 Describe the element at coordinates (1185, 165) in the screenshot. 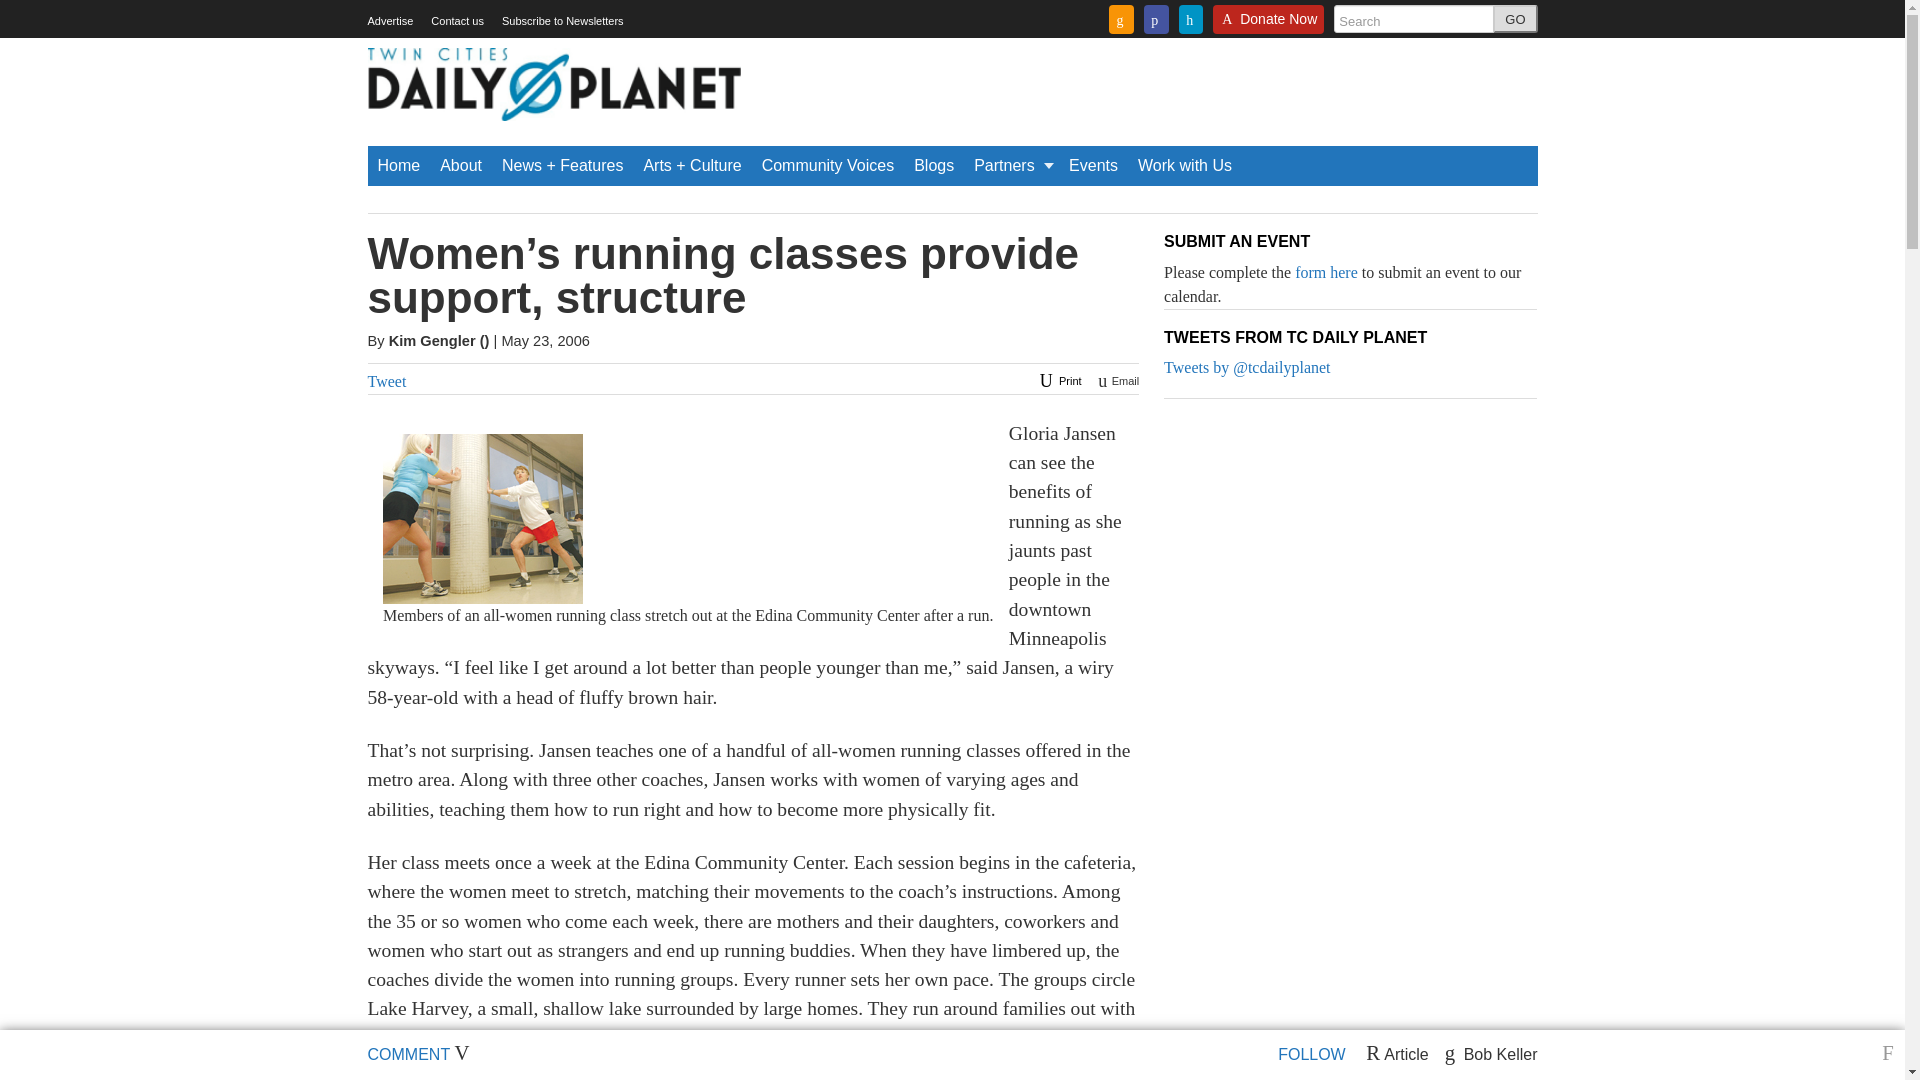

I see `Work with Us` at that location.